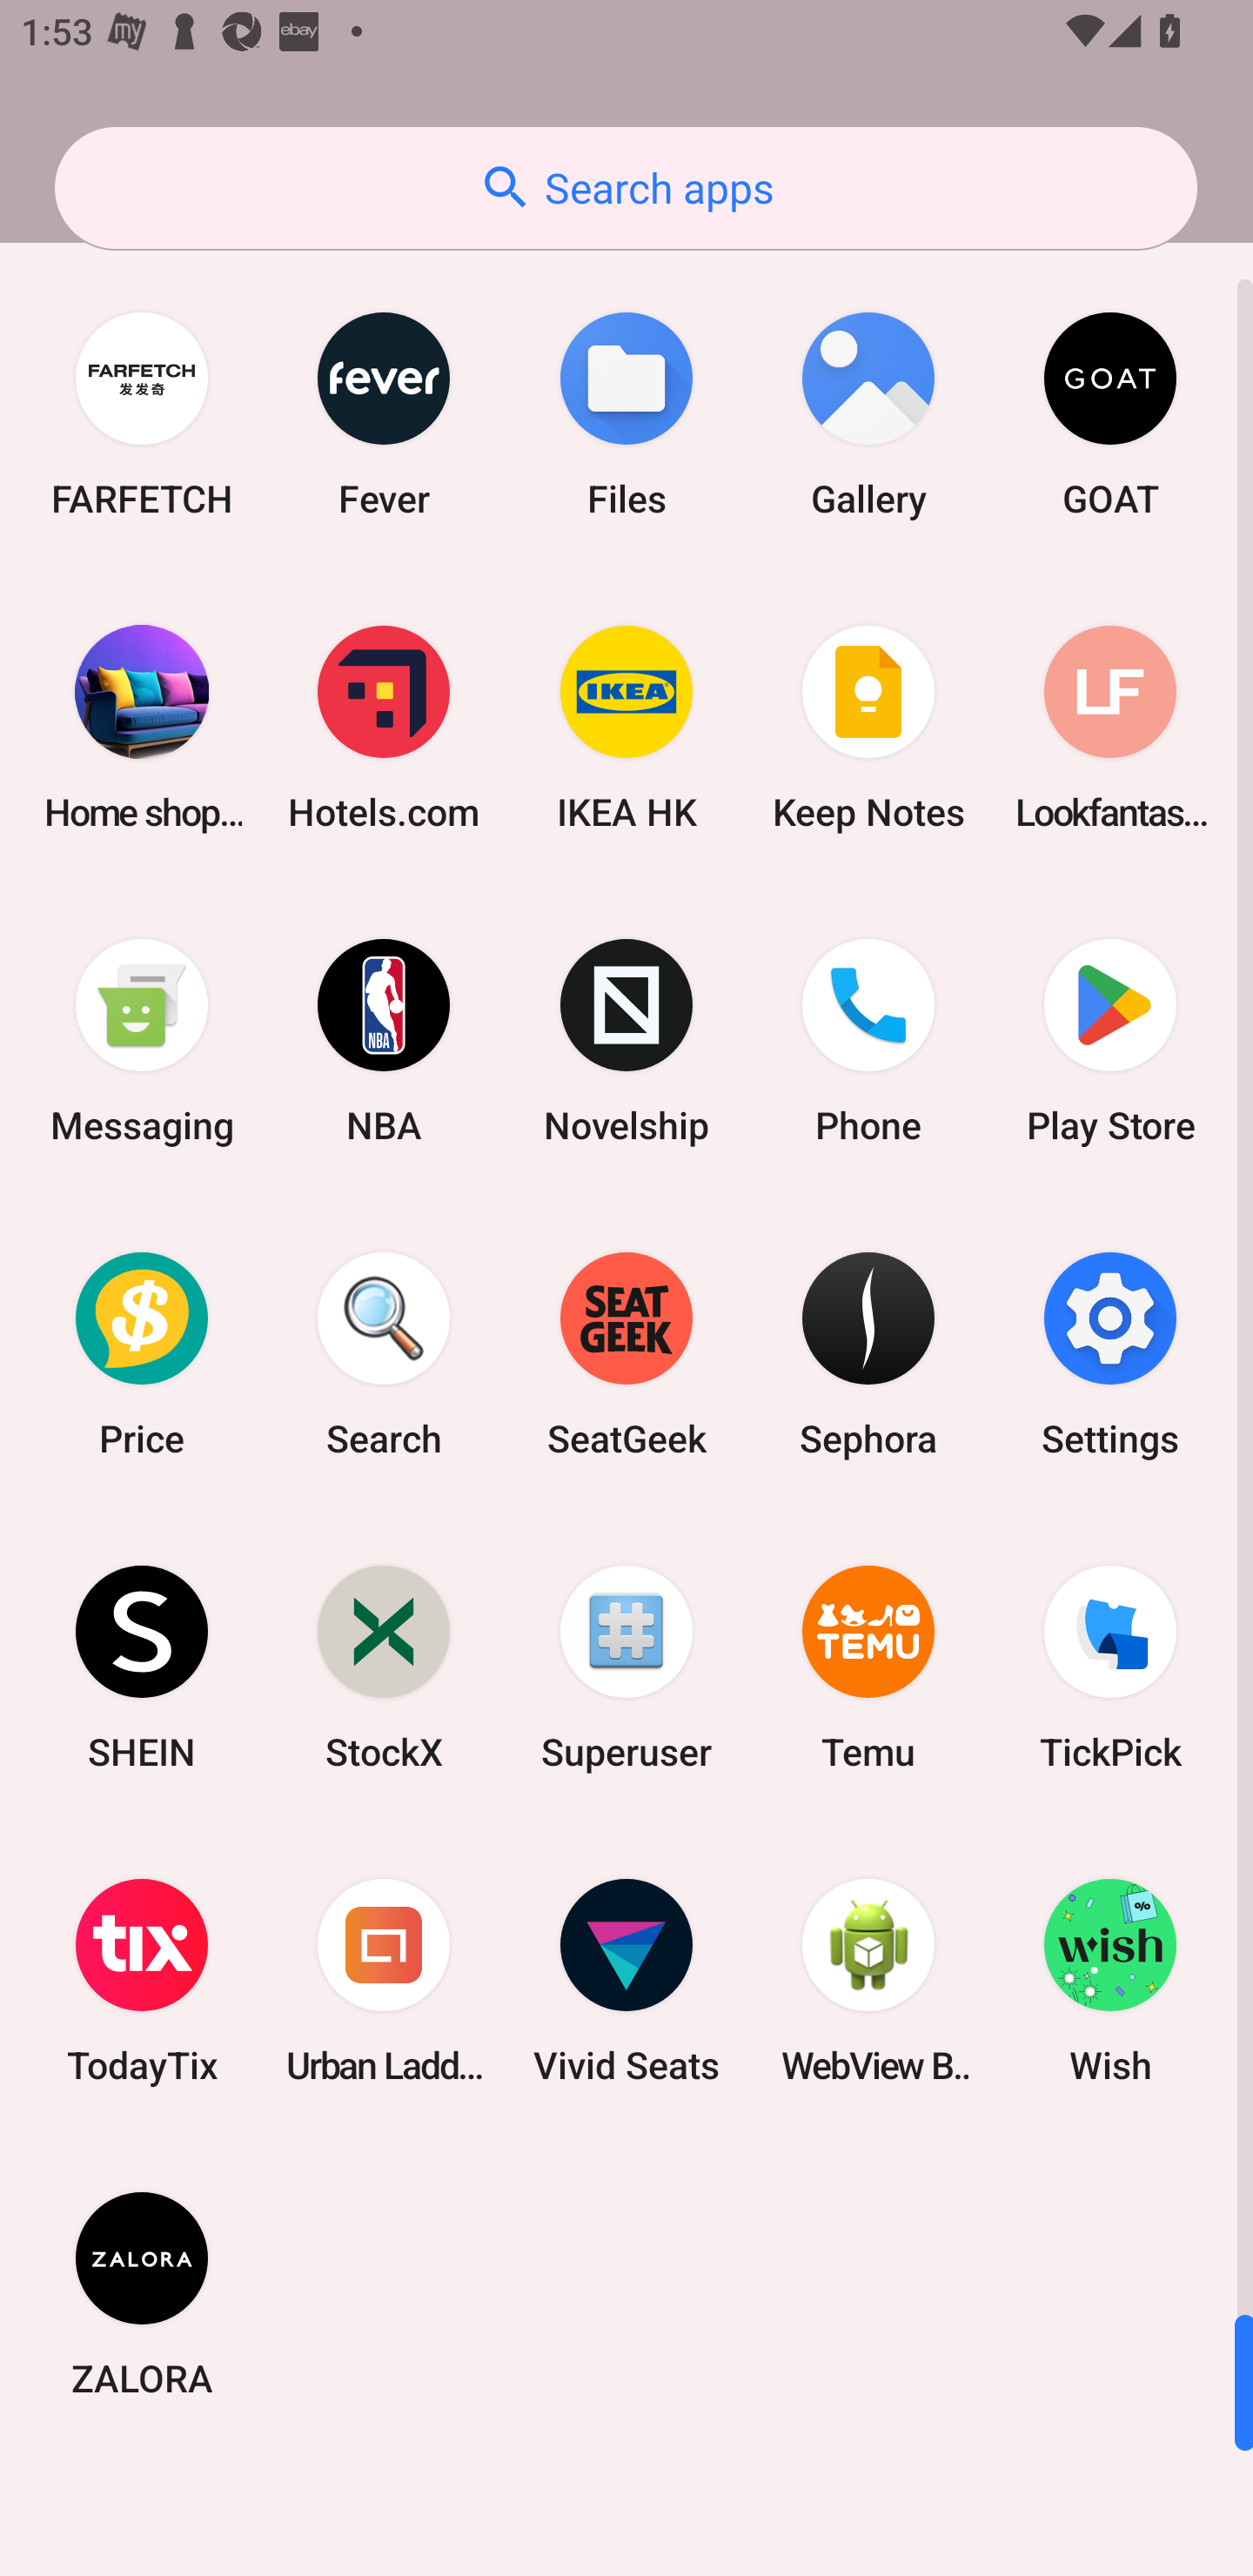 The height and width of the screenshot is (2576, 1253). Describe the element at coordinates (142, 728) in the screenshot. I see `Home shopping` at that location.